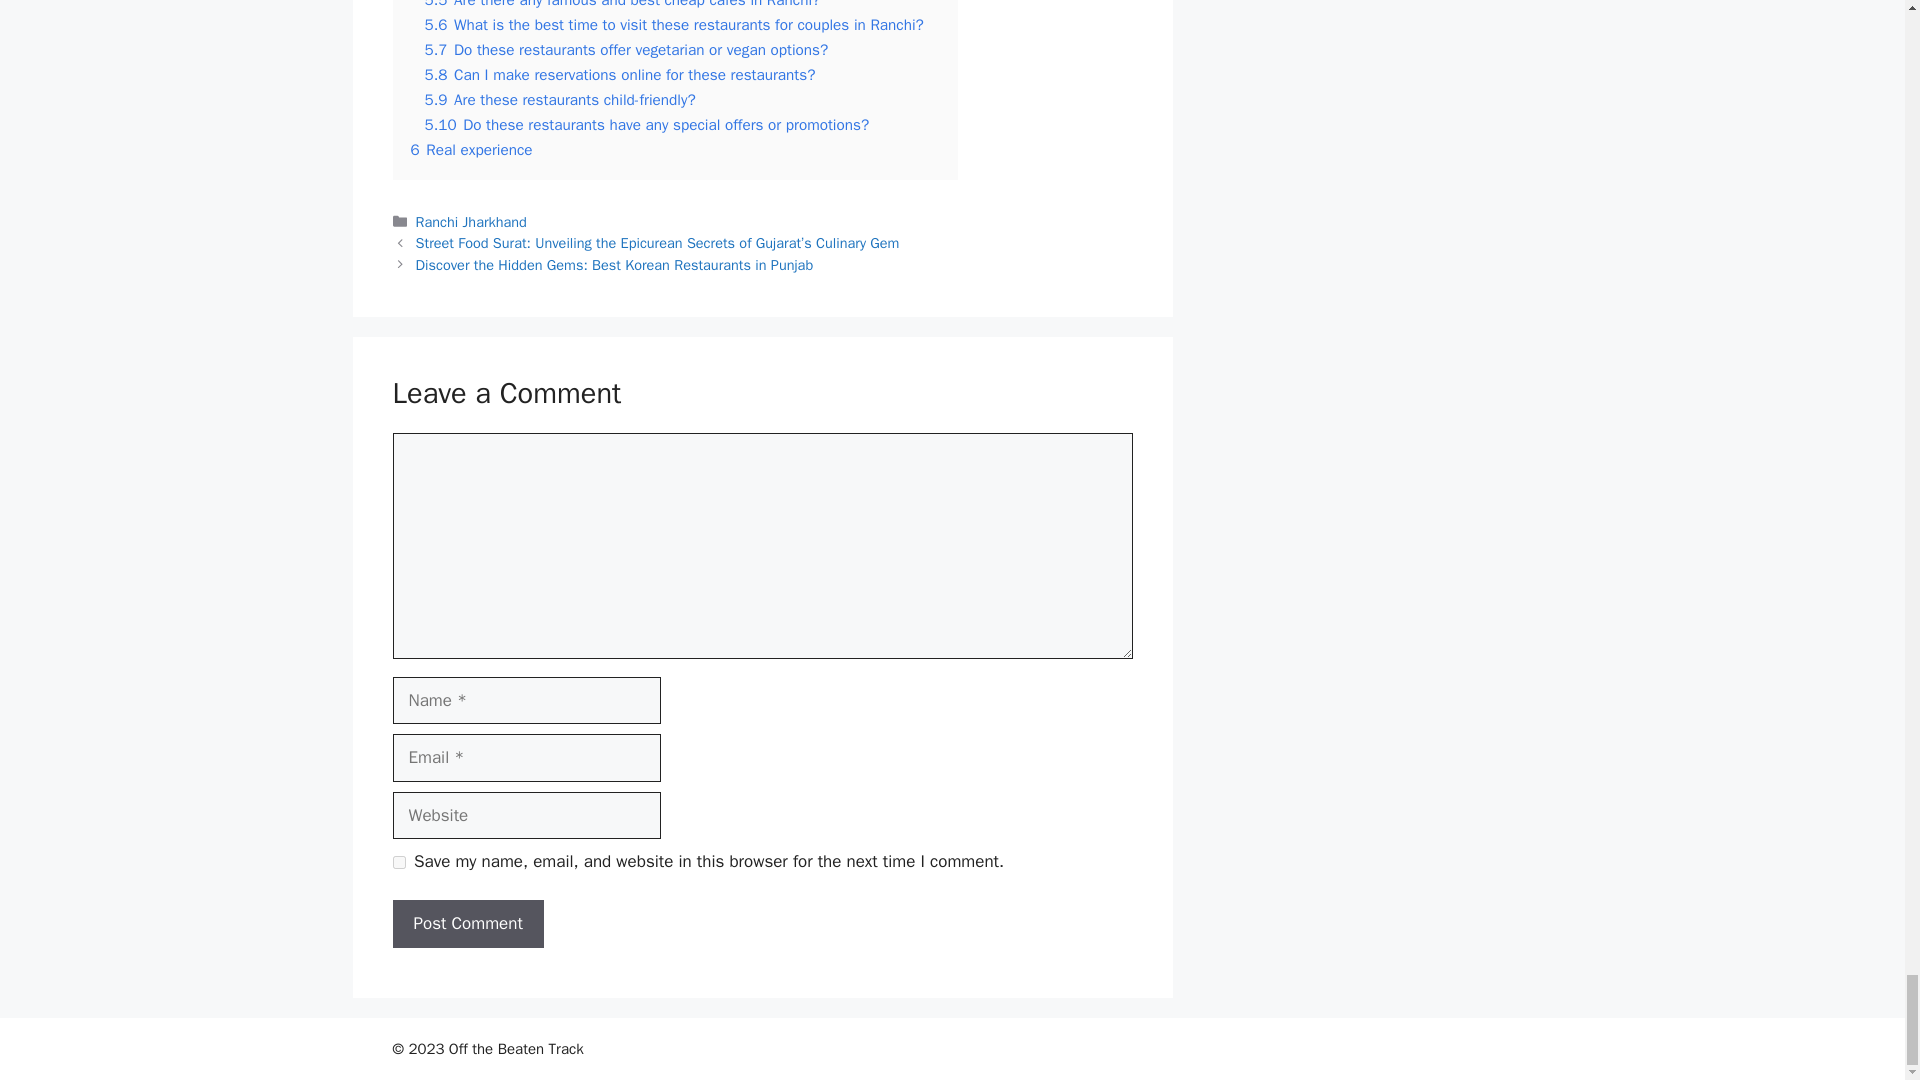 The width and height of the screenshot is (1920, 1080). I want to click on Post Comment, so click(467, 924).